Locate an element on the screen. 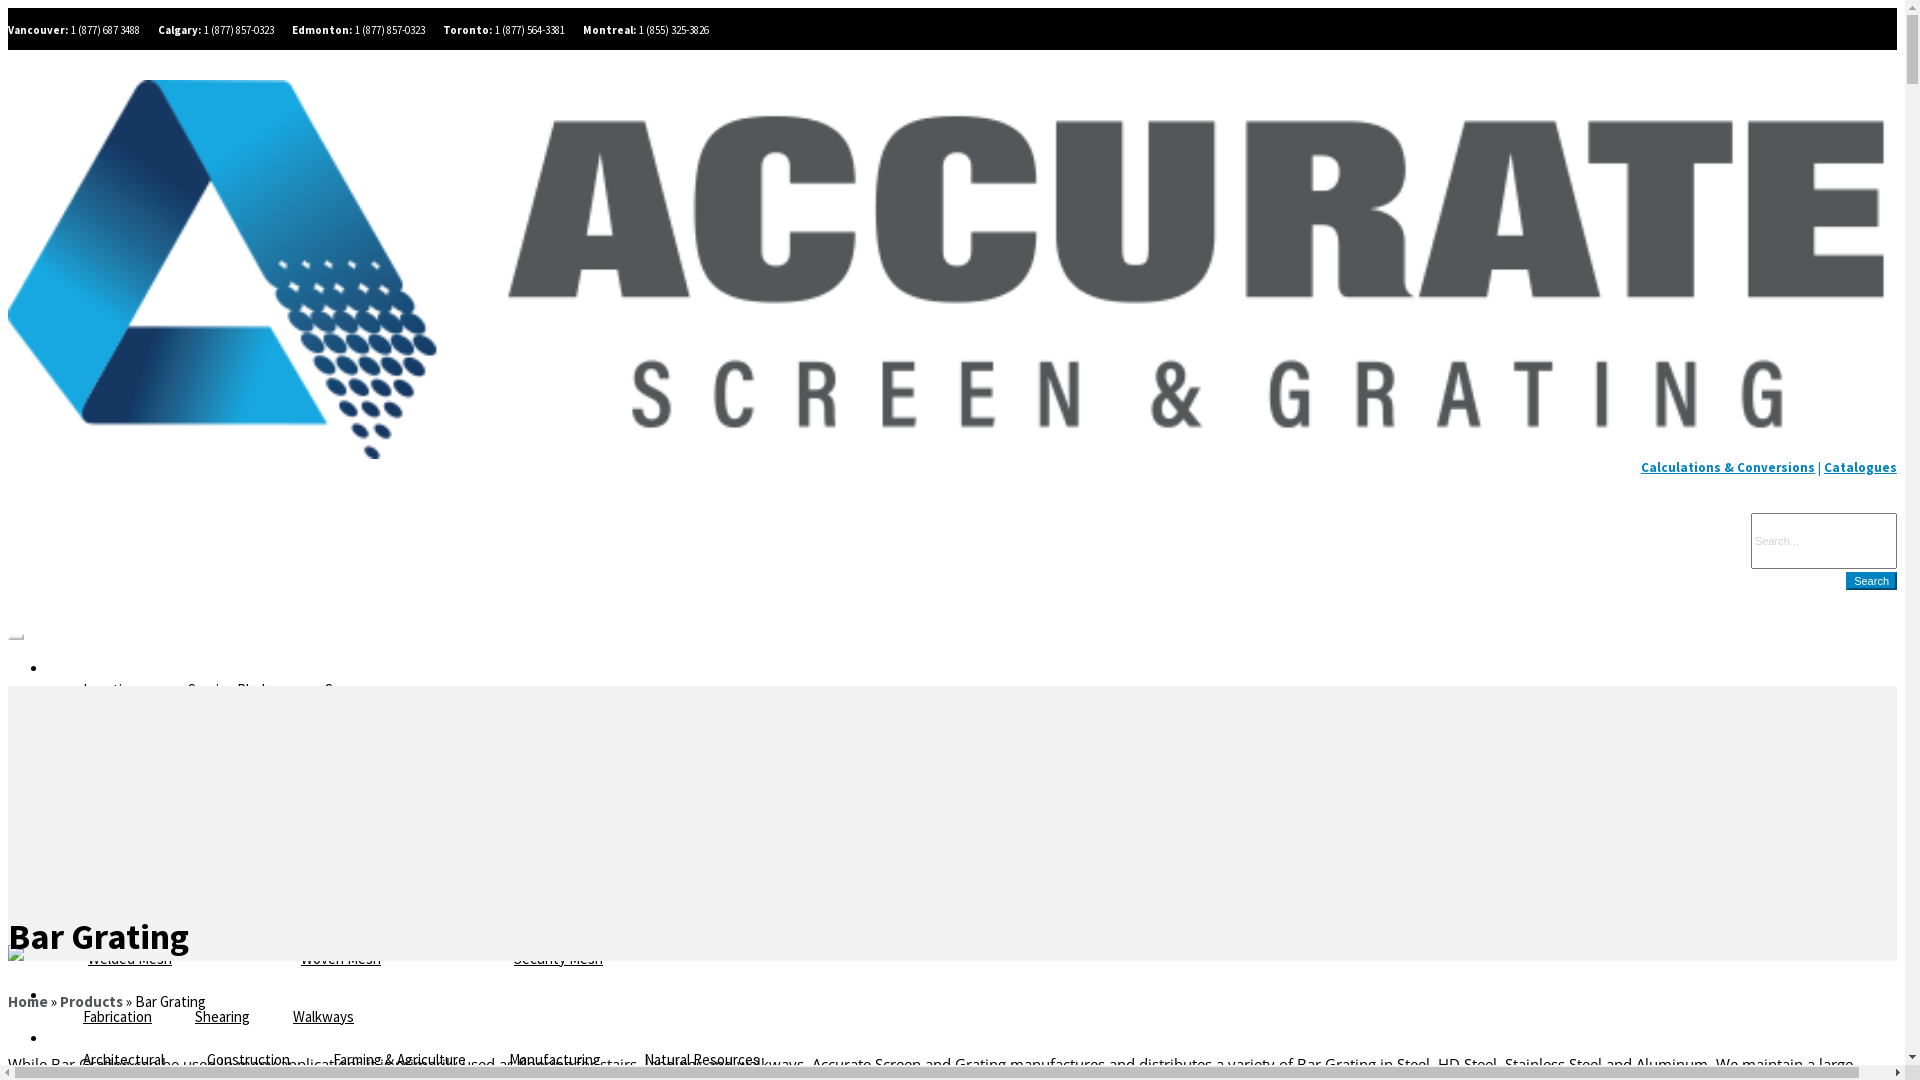  Stair Treads is located at coordinates (1441, 883).